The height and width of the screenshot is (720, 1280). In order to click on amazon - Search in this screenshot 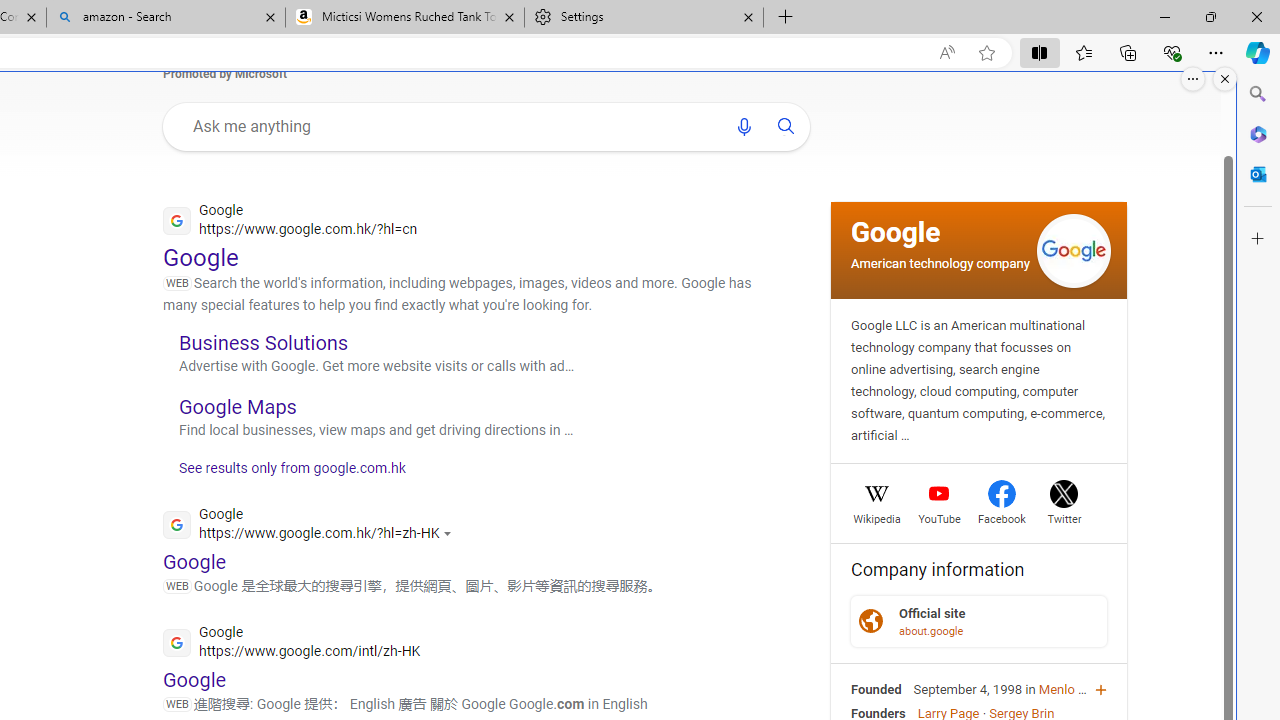, I will do `click(166, 18)`.